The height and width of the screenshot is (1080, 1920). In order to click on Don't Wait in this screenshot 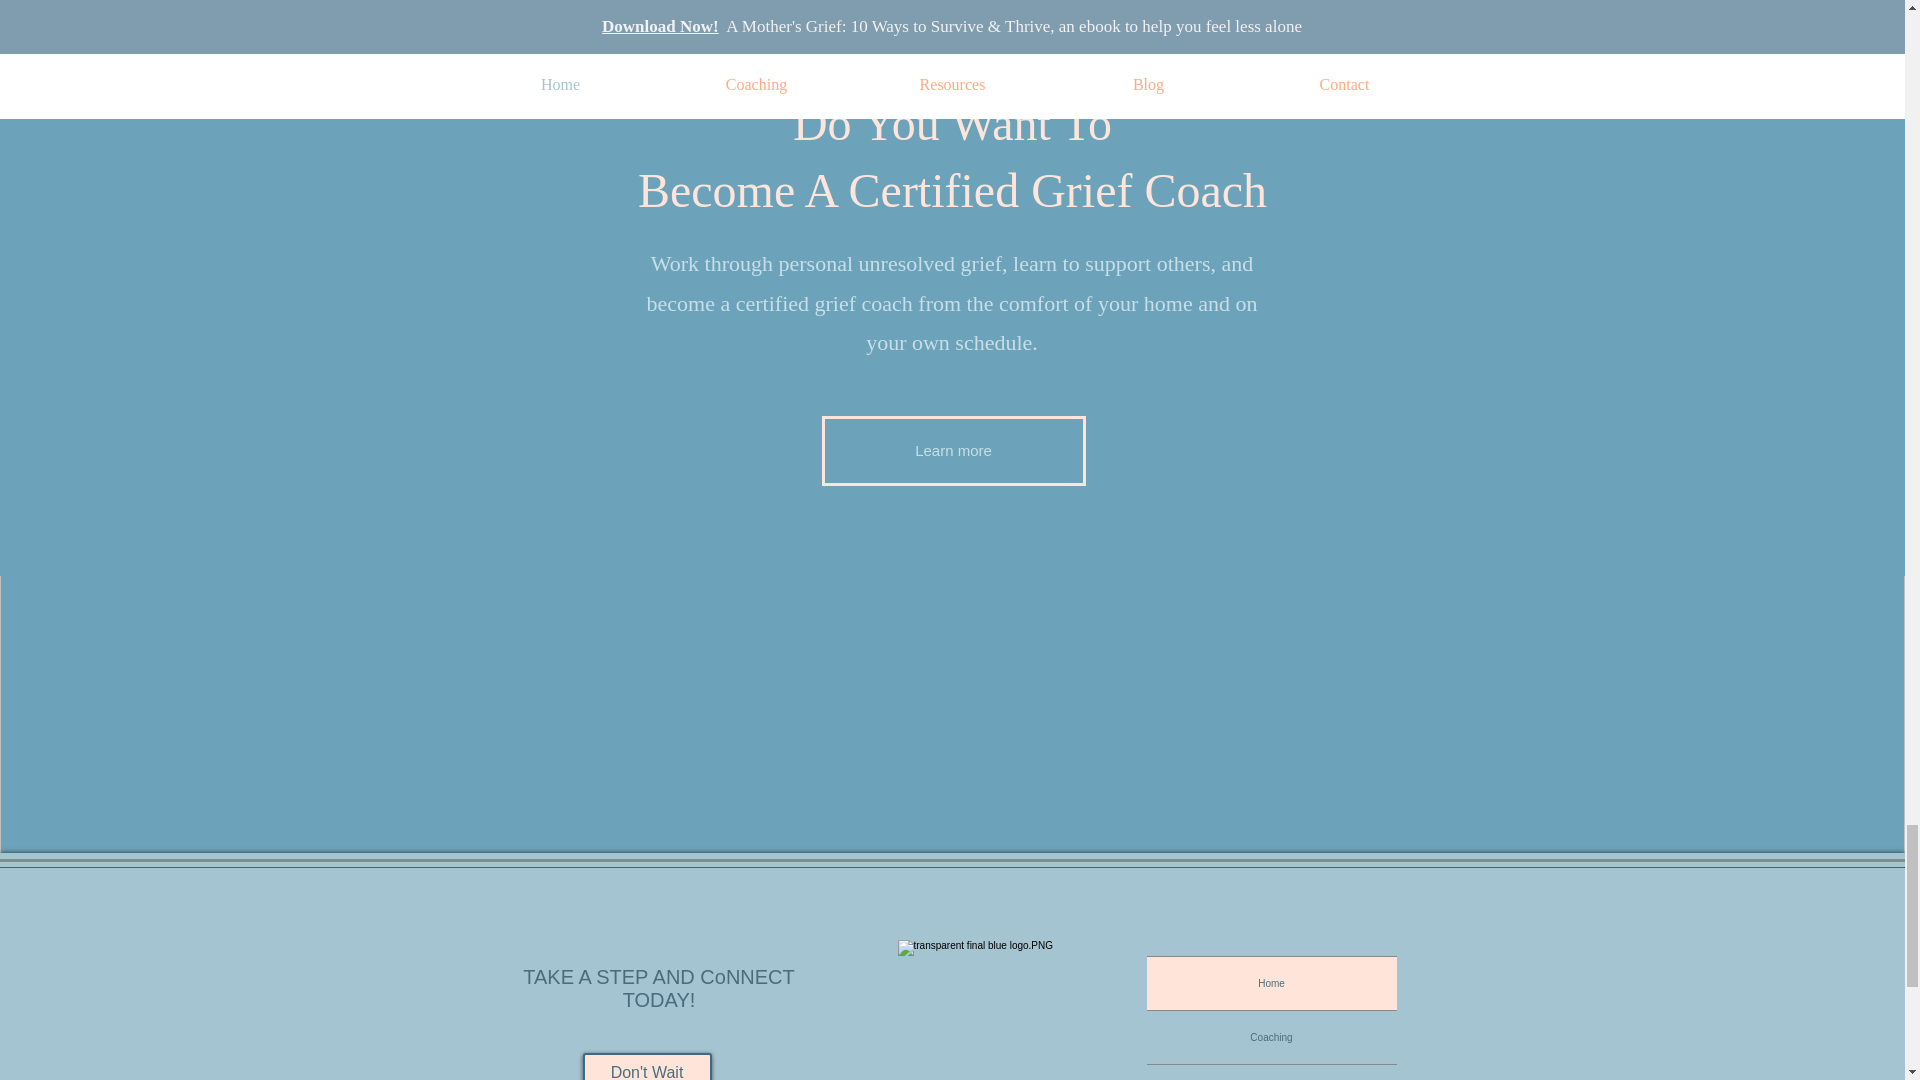, I will do `click(646, 1066)`.